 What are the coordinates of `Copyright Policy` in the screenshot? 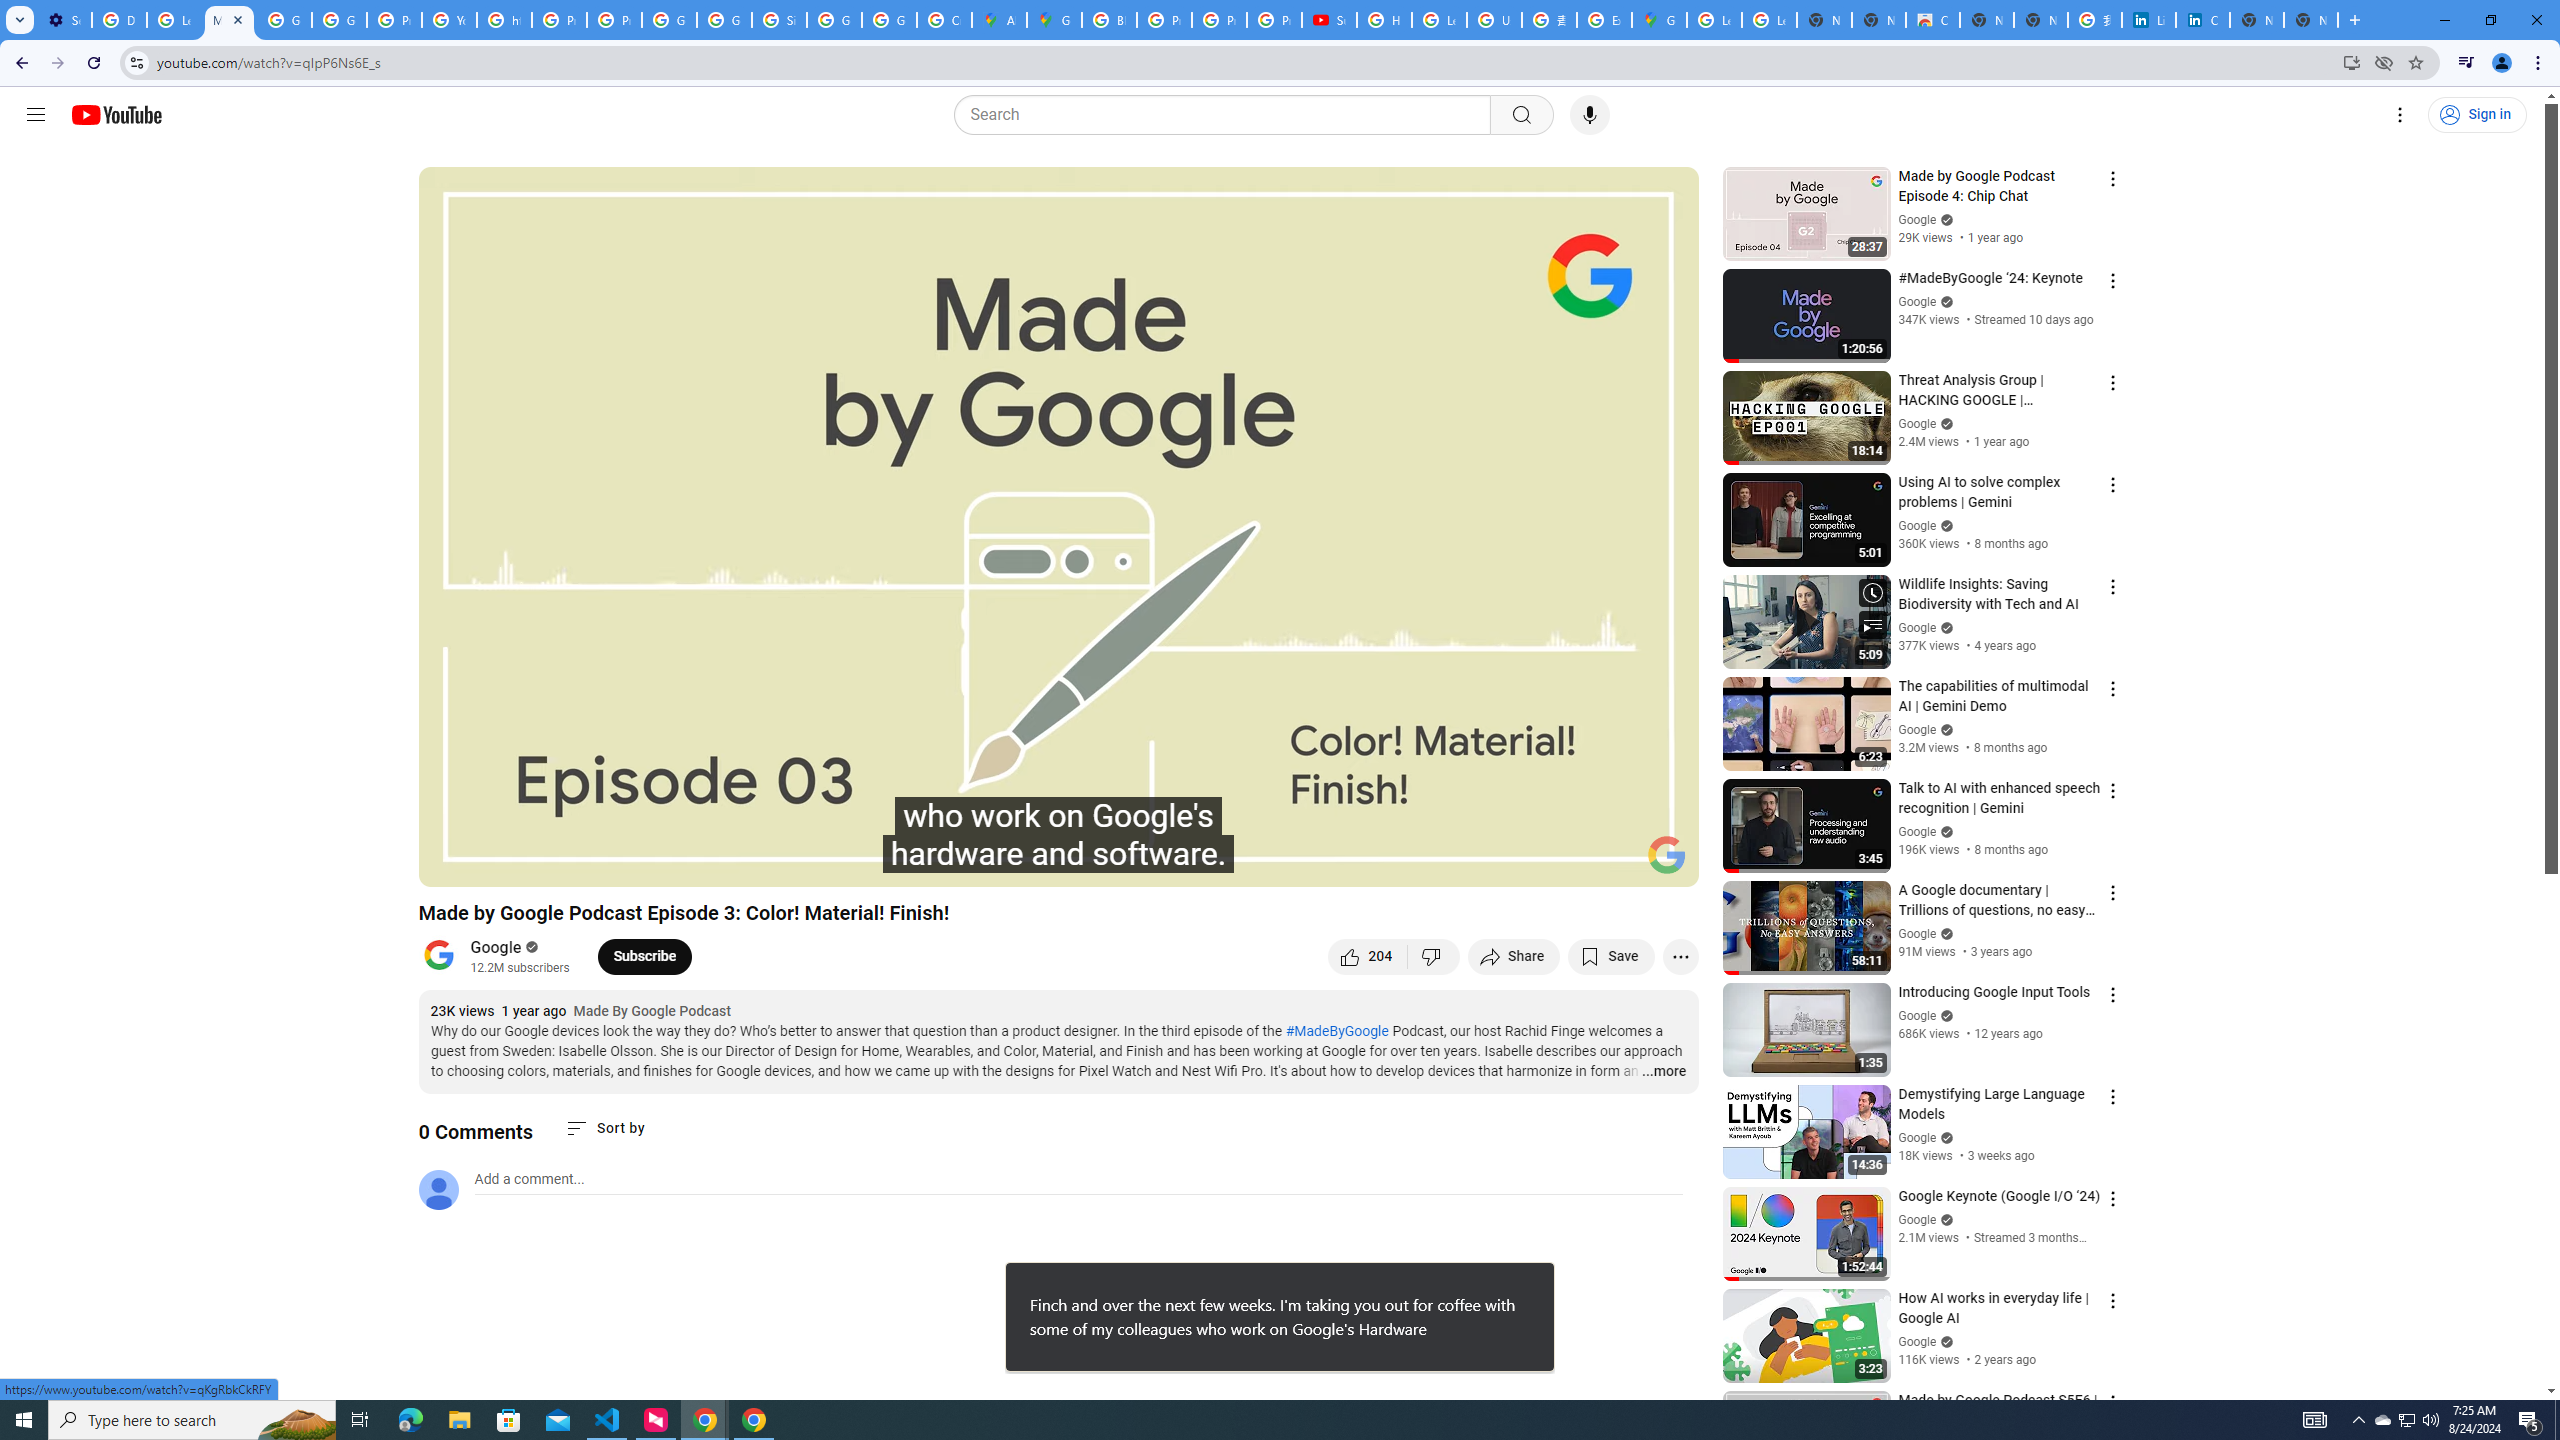 It's located at (2202, 20).